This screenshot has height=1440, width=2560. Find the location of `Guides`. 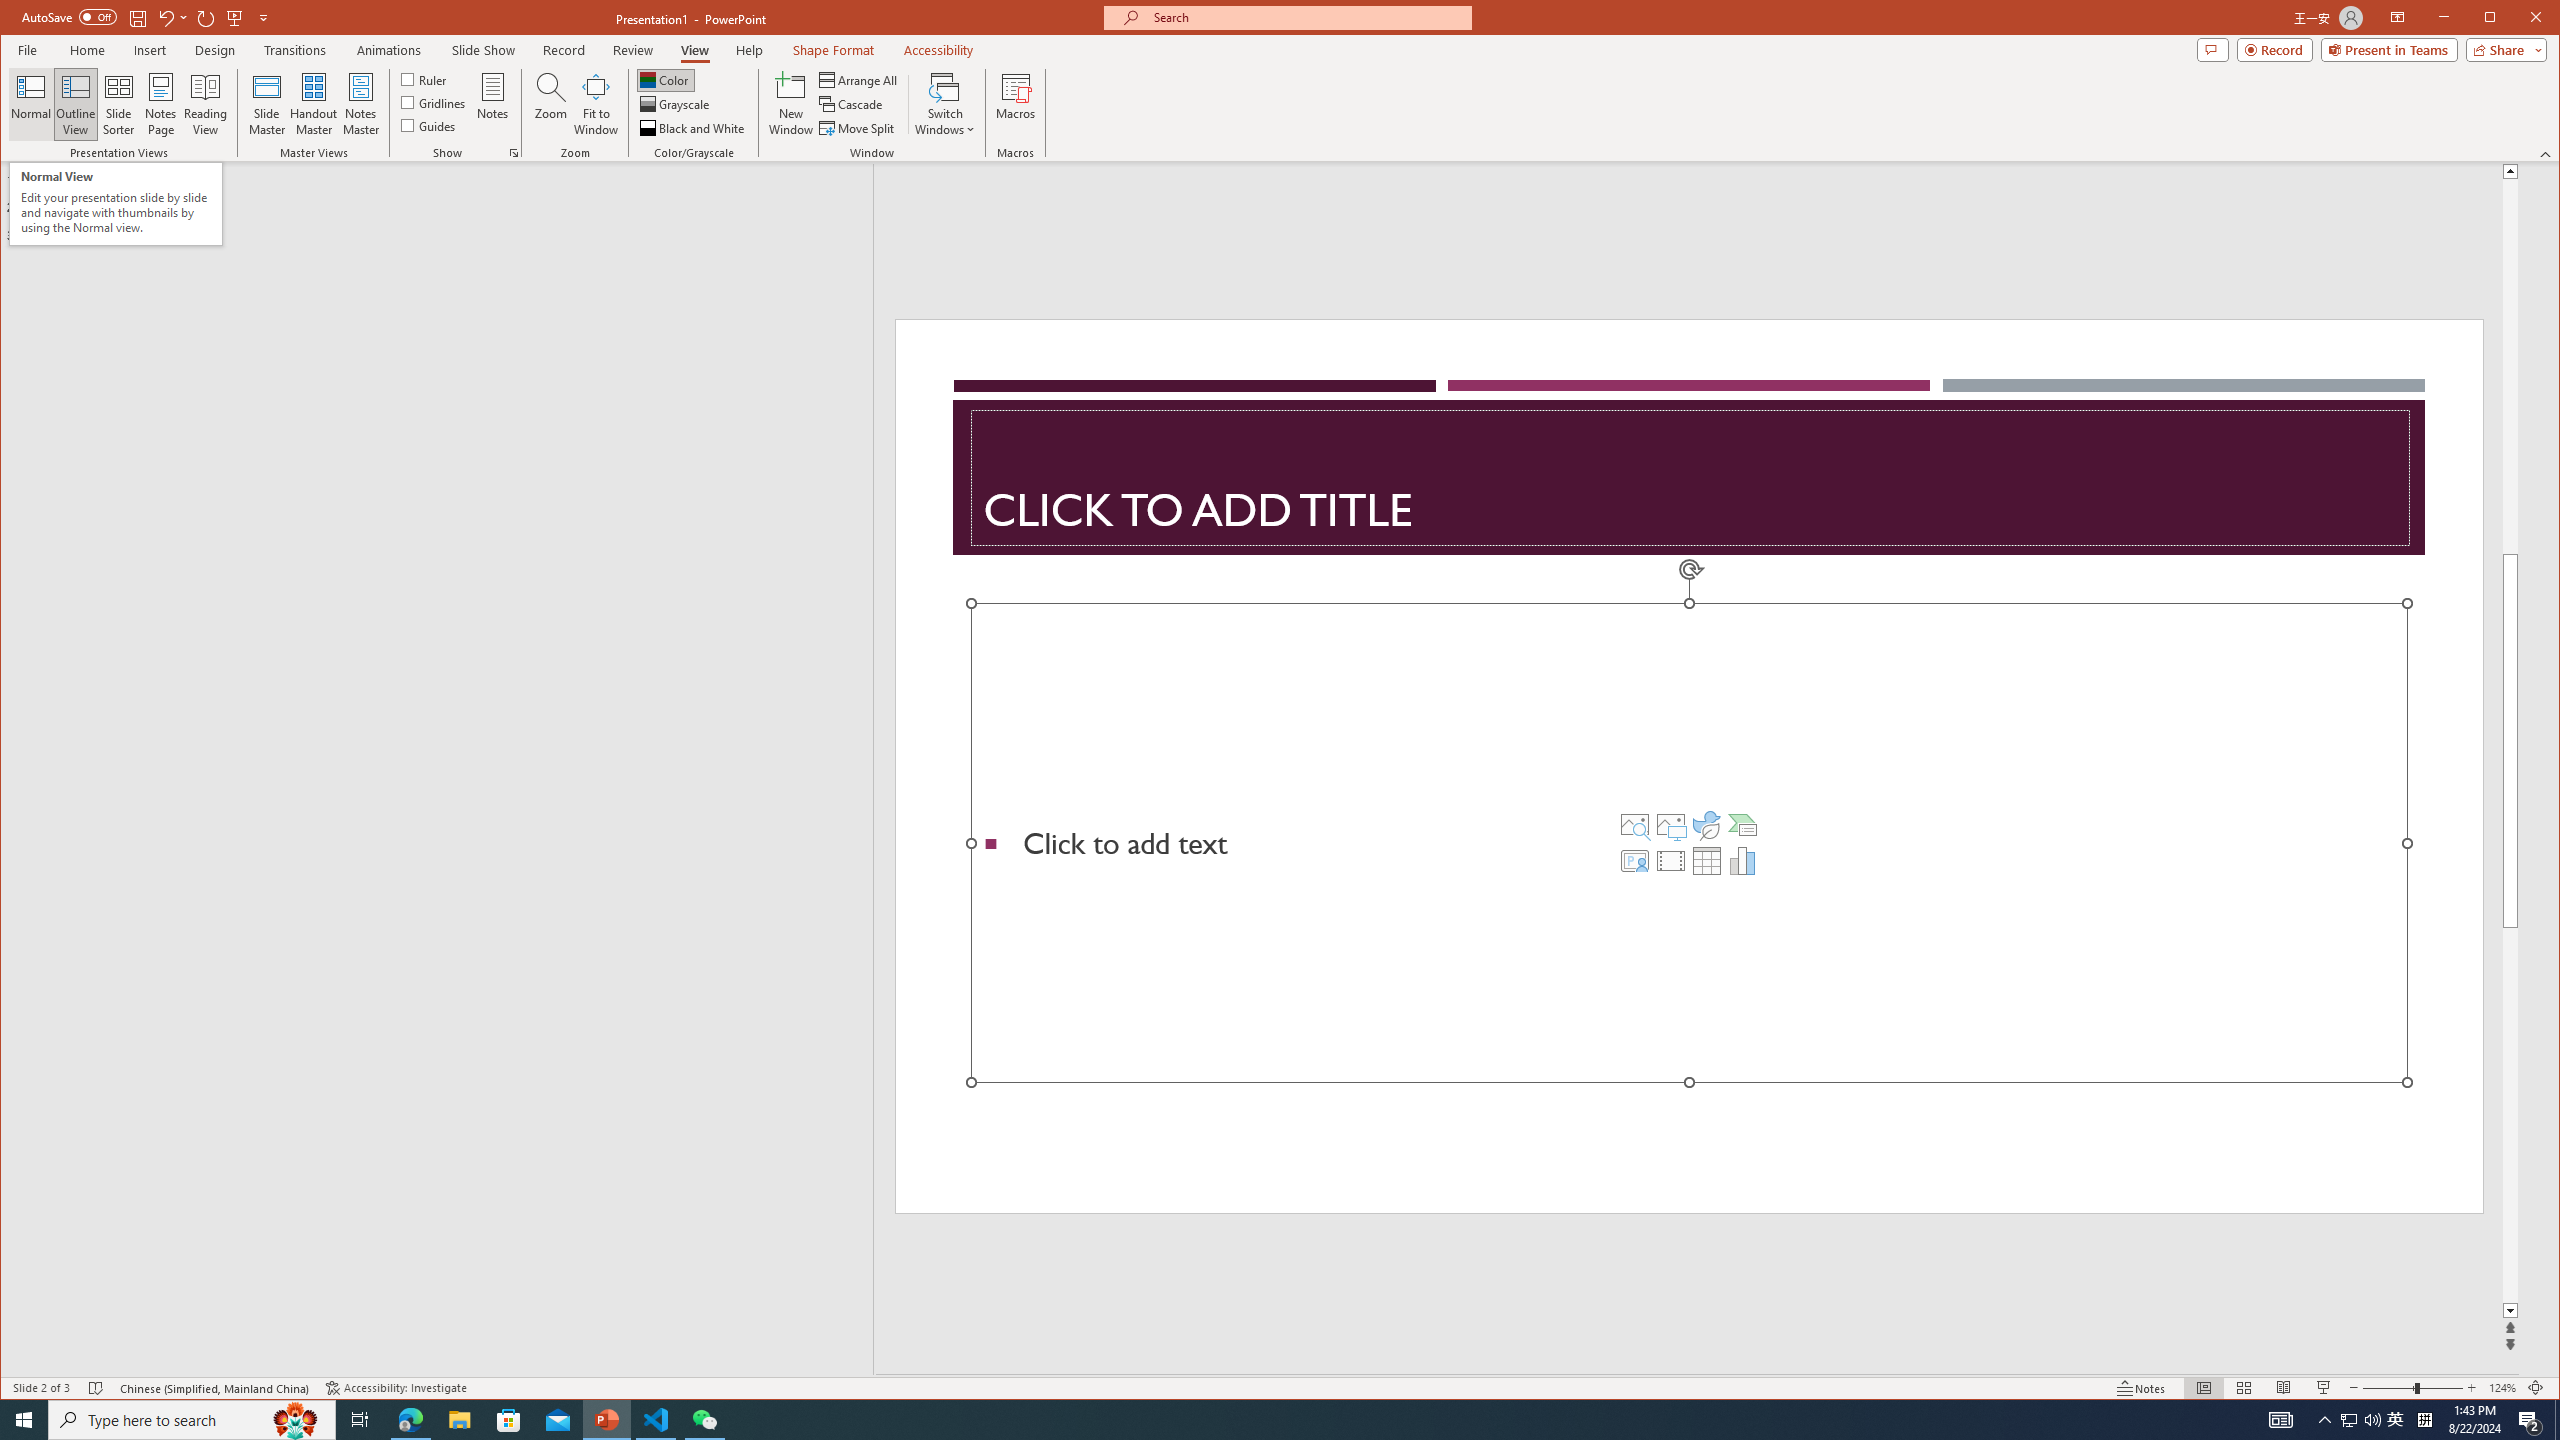

Guides is located at coordinates (428, 124).